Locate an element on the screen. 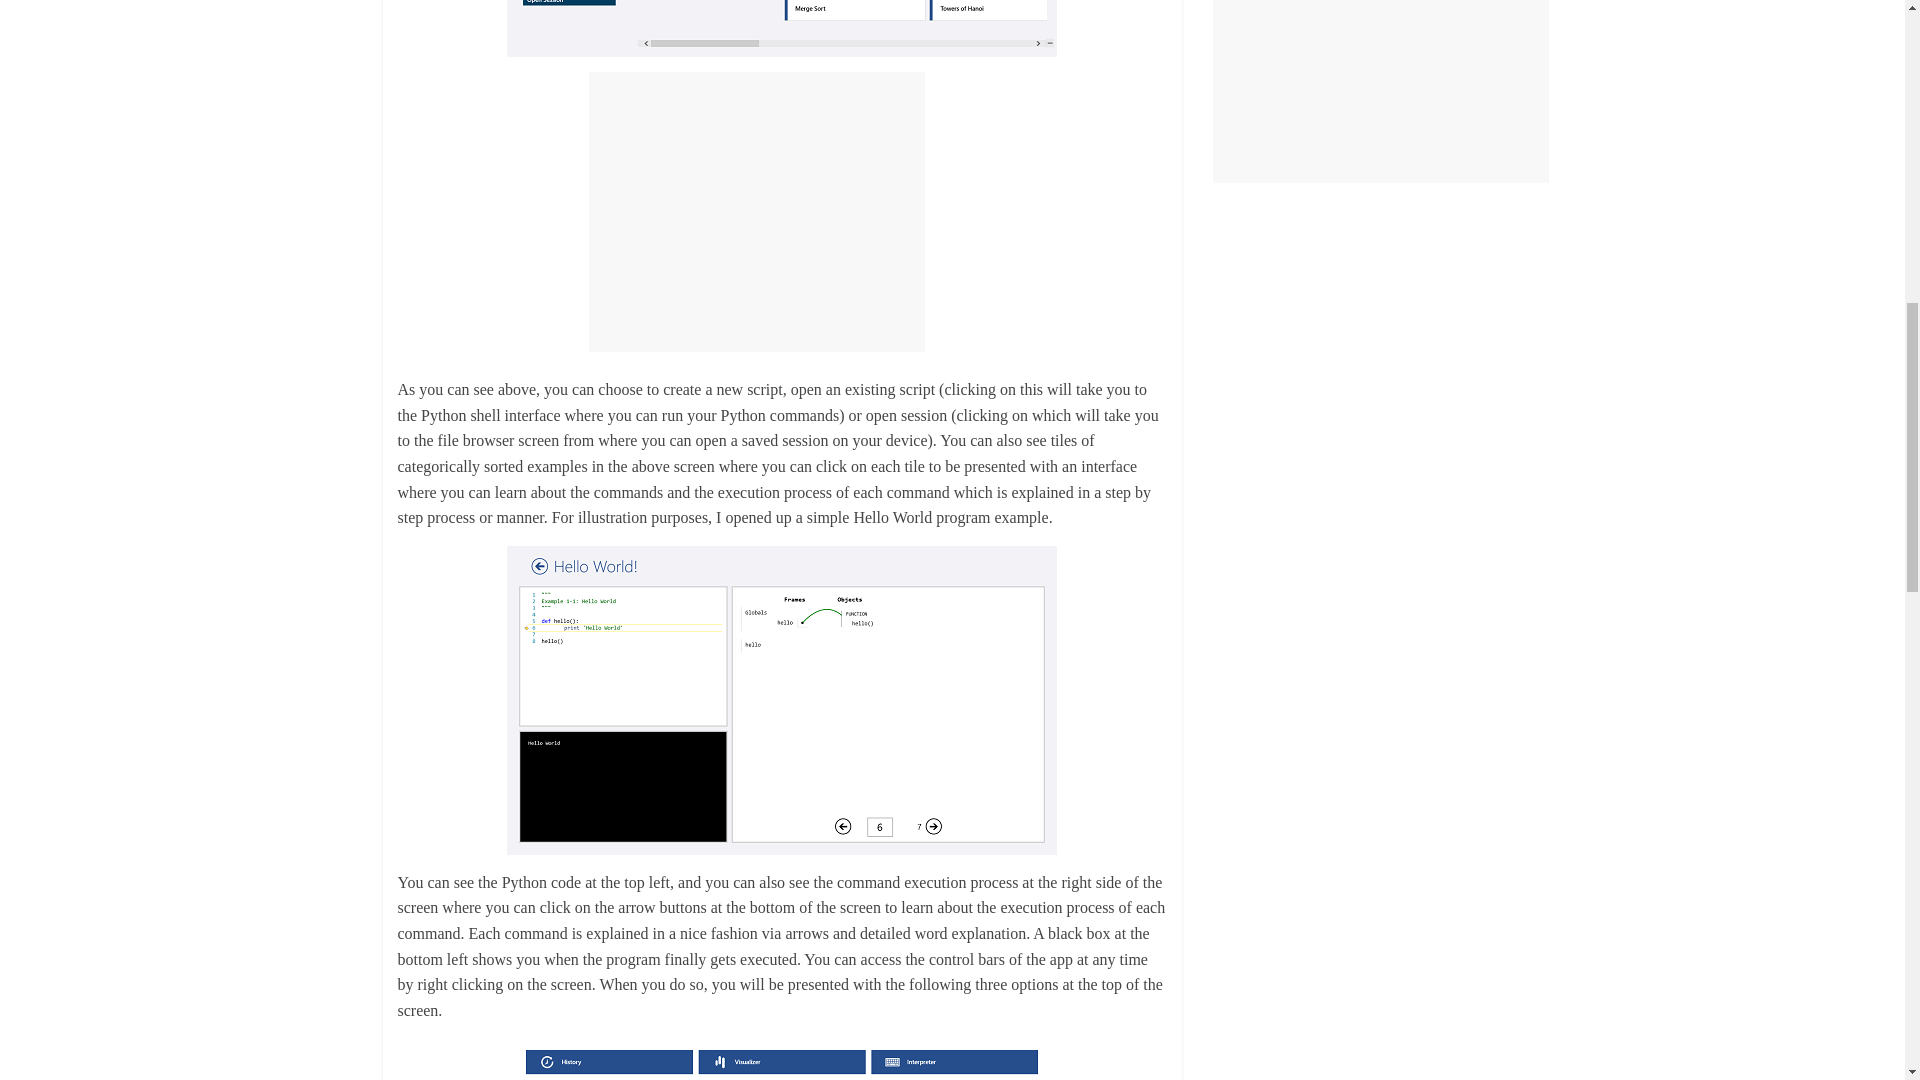 The width and height of the screenshot is (1920, 1080). Python Tutor control bars is located at coordinates (782, 1058).